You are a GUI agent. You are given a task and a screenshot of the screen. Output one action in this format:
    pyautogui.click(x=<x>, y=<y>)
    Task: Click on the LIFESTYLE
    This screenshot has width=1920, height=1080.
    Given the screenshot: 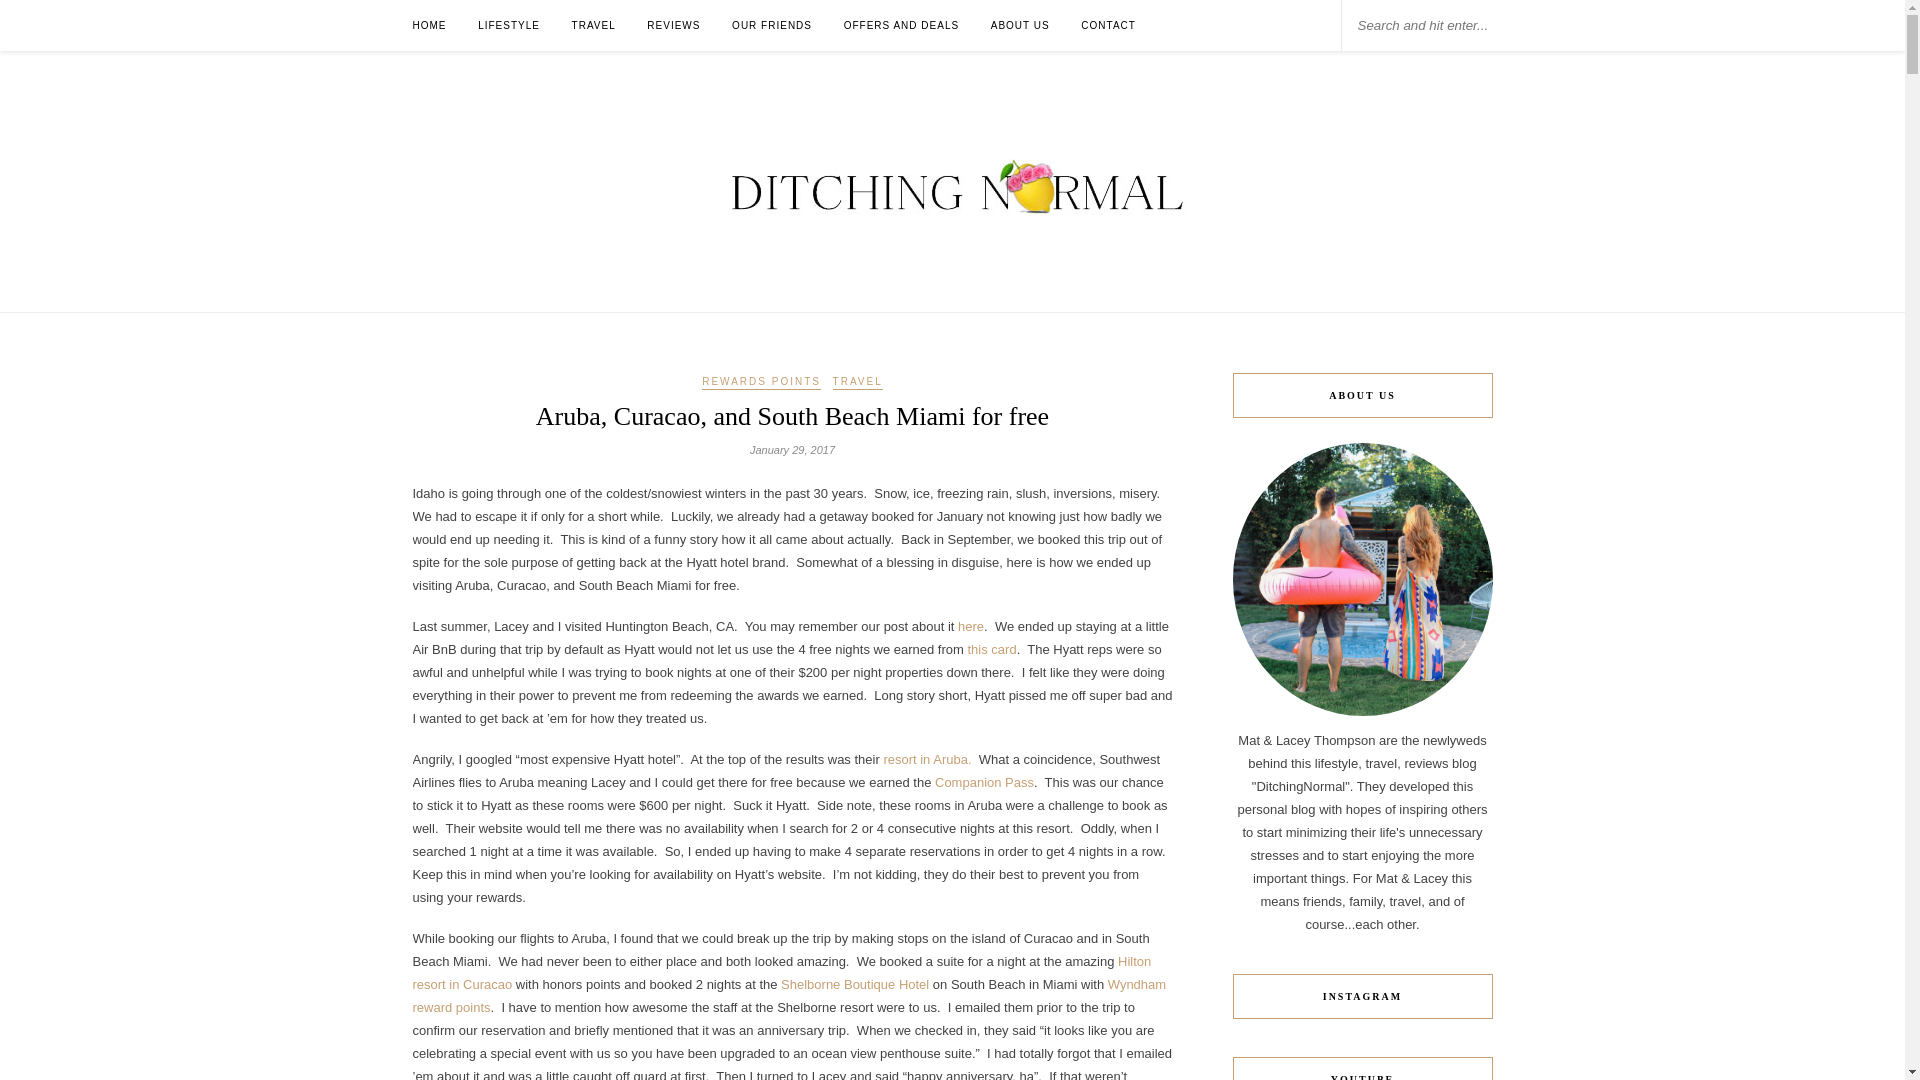 What is the action you would take?
    pyautogui.click(x=508, y=25)
    